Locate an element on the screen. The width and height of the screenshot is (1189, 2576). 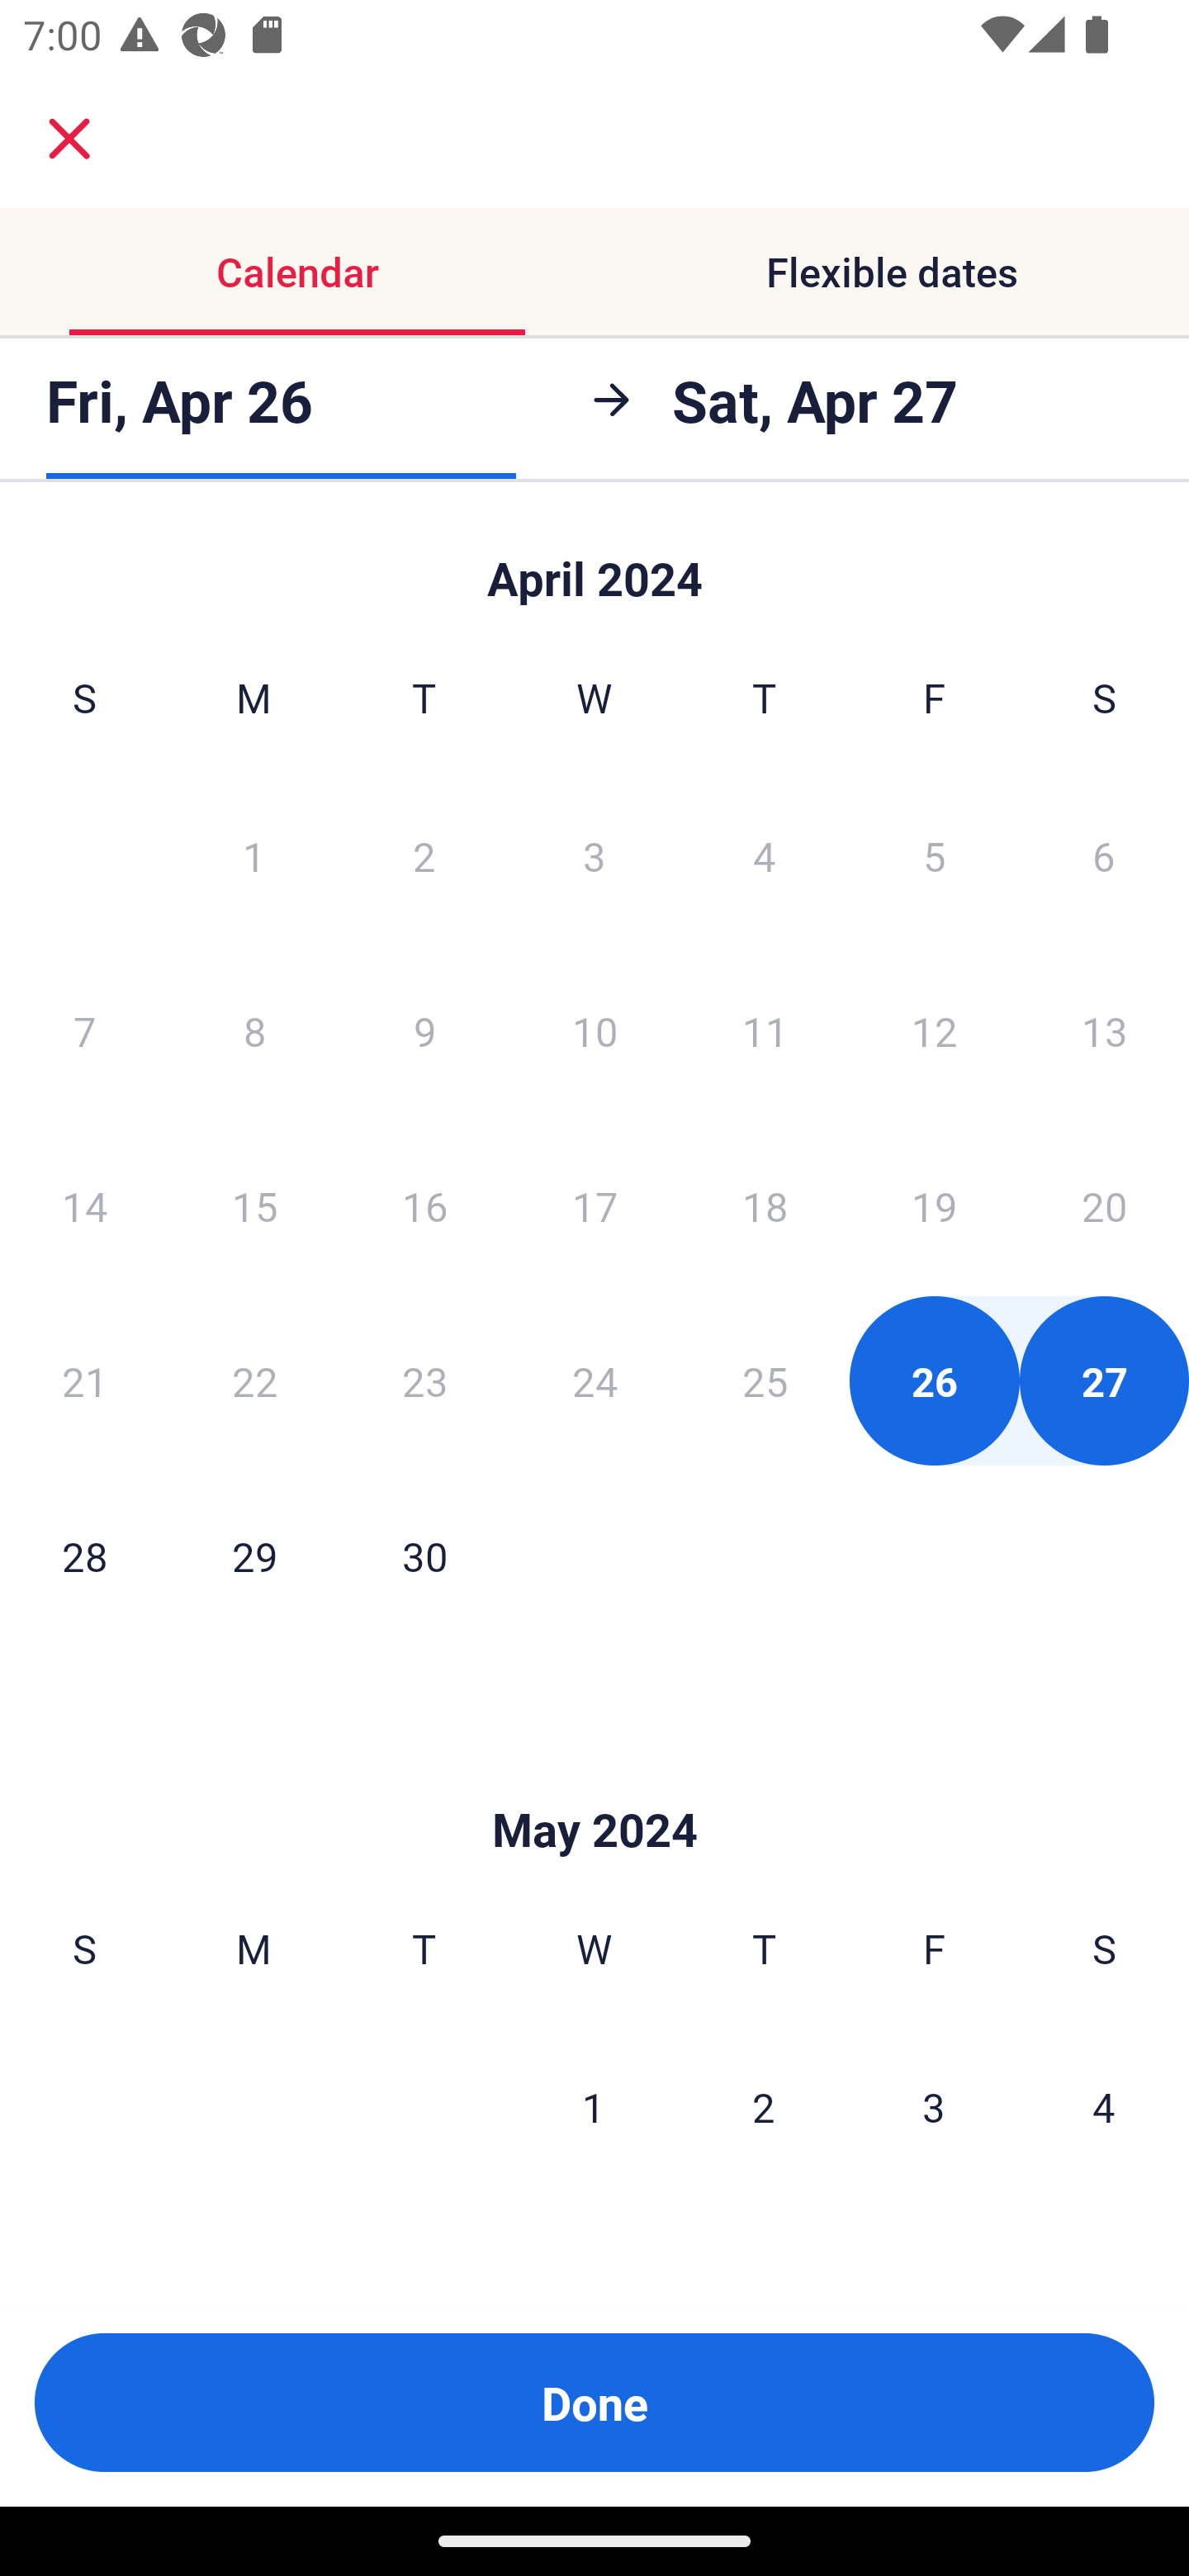
5 Friday, April 5, 2024 is located at coordinates (935, 855).